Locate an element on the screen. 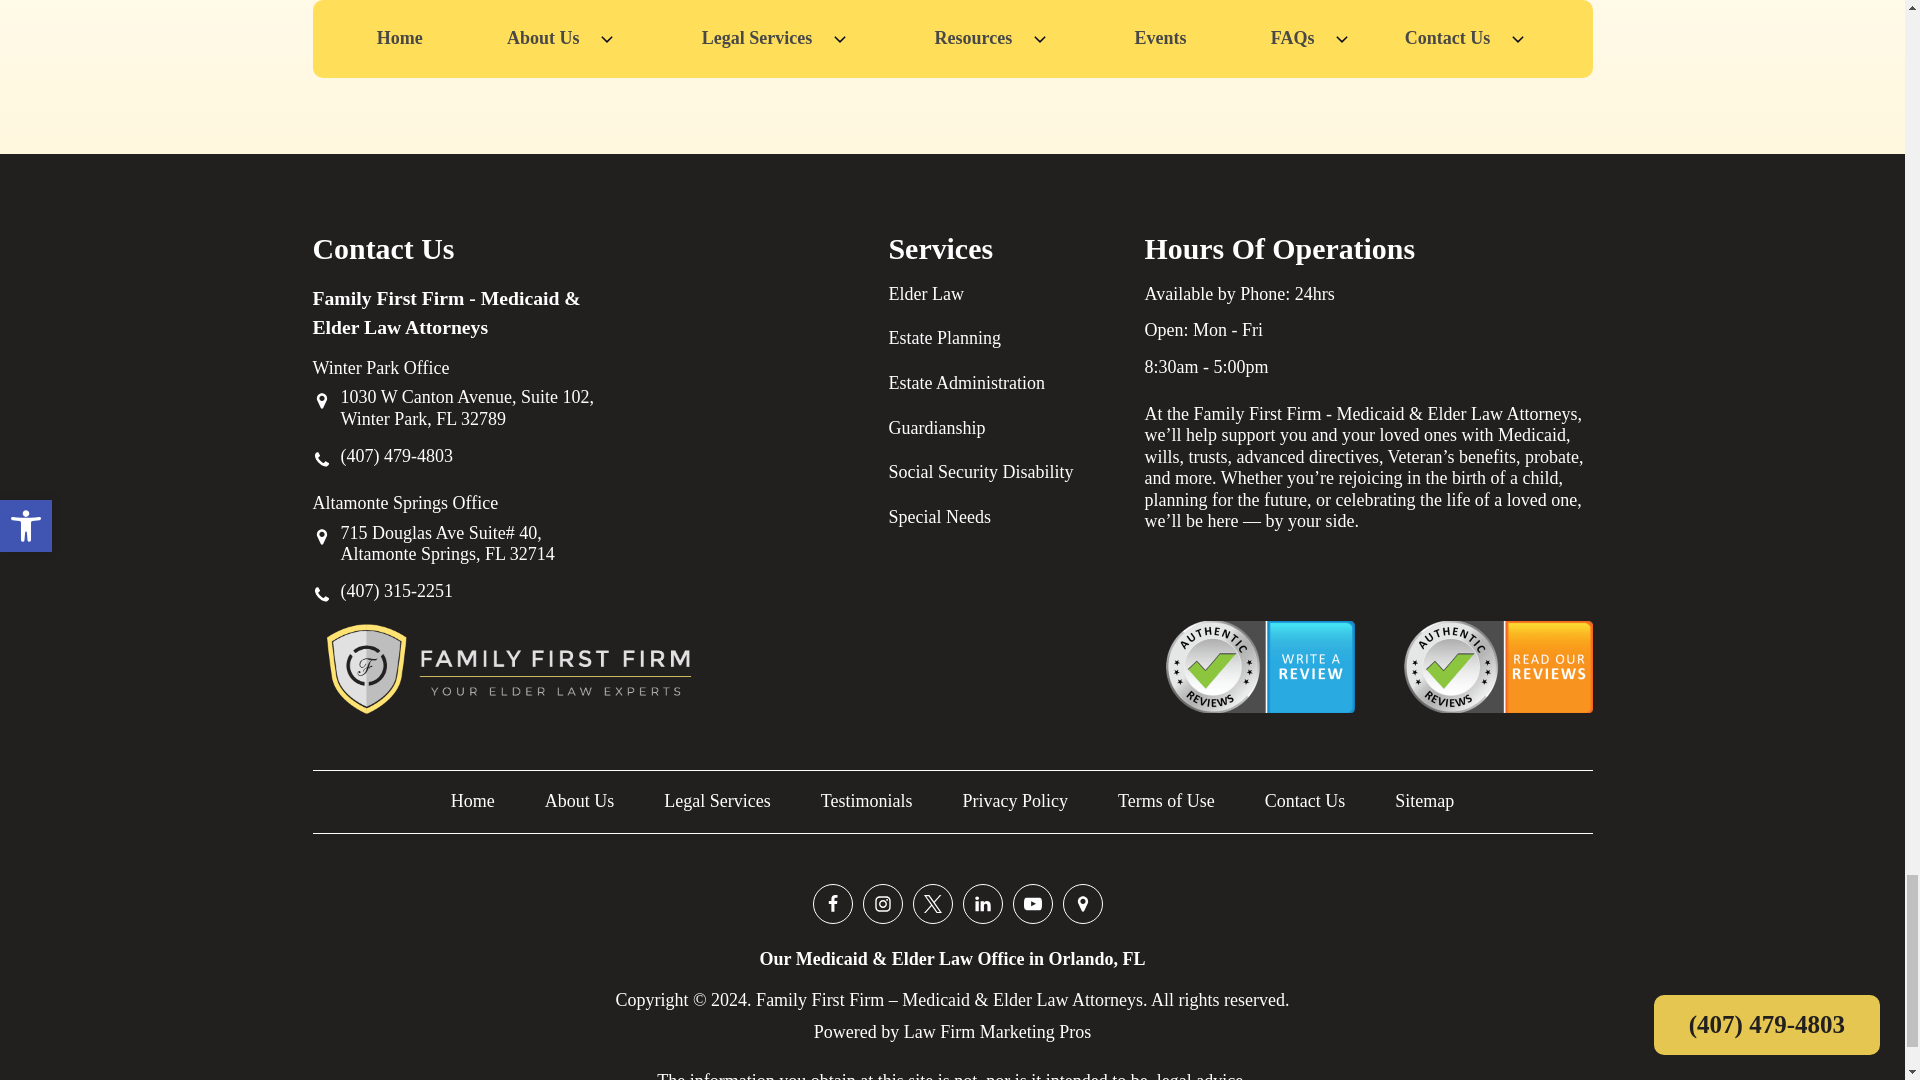  Get It Now is located at coordinates (952, 24).